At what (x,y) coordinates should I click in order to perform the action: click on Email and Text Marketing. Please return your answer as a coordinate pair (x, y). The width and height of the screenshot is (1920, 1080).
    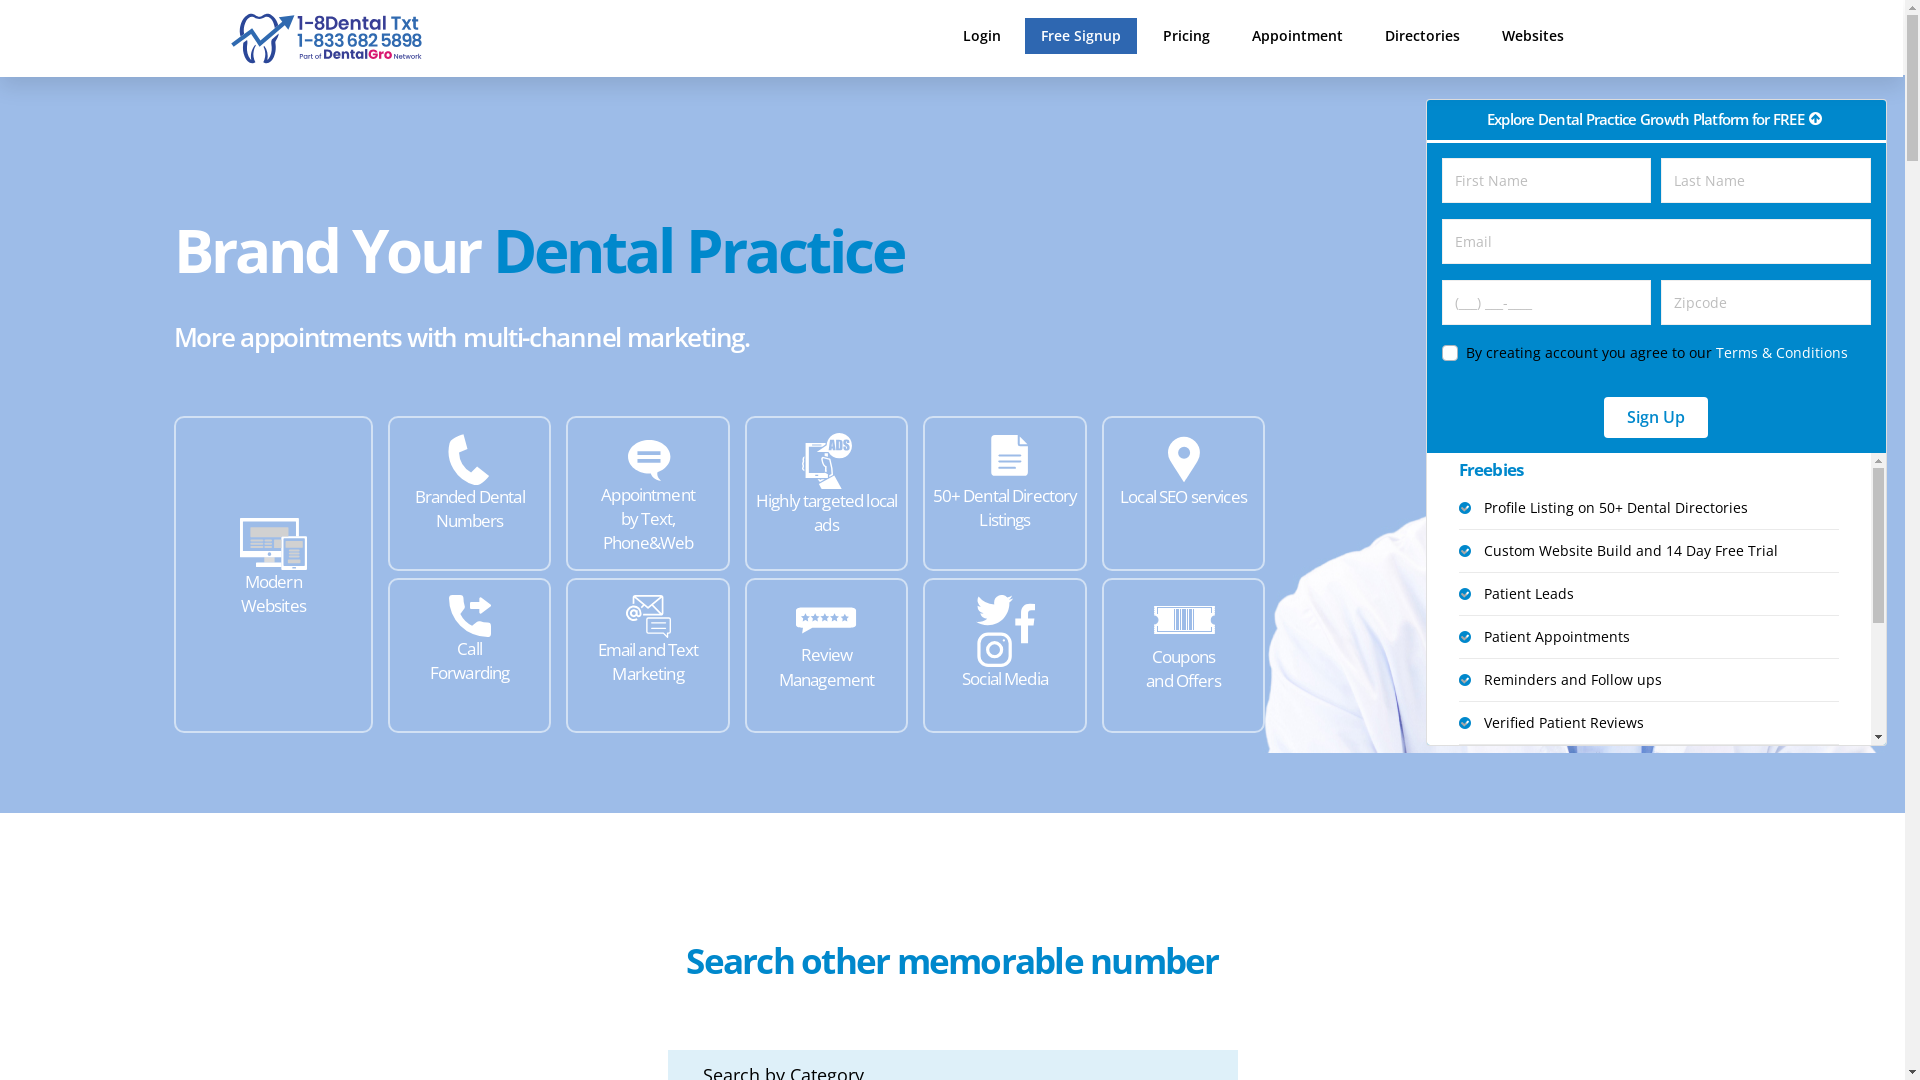
    Looking at the image, I should click on (648, 656).